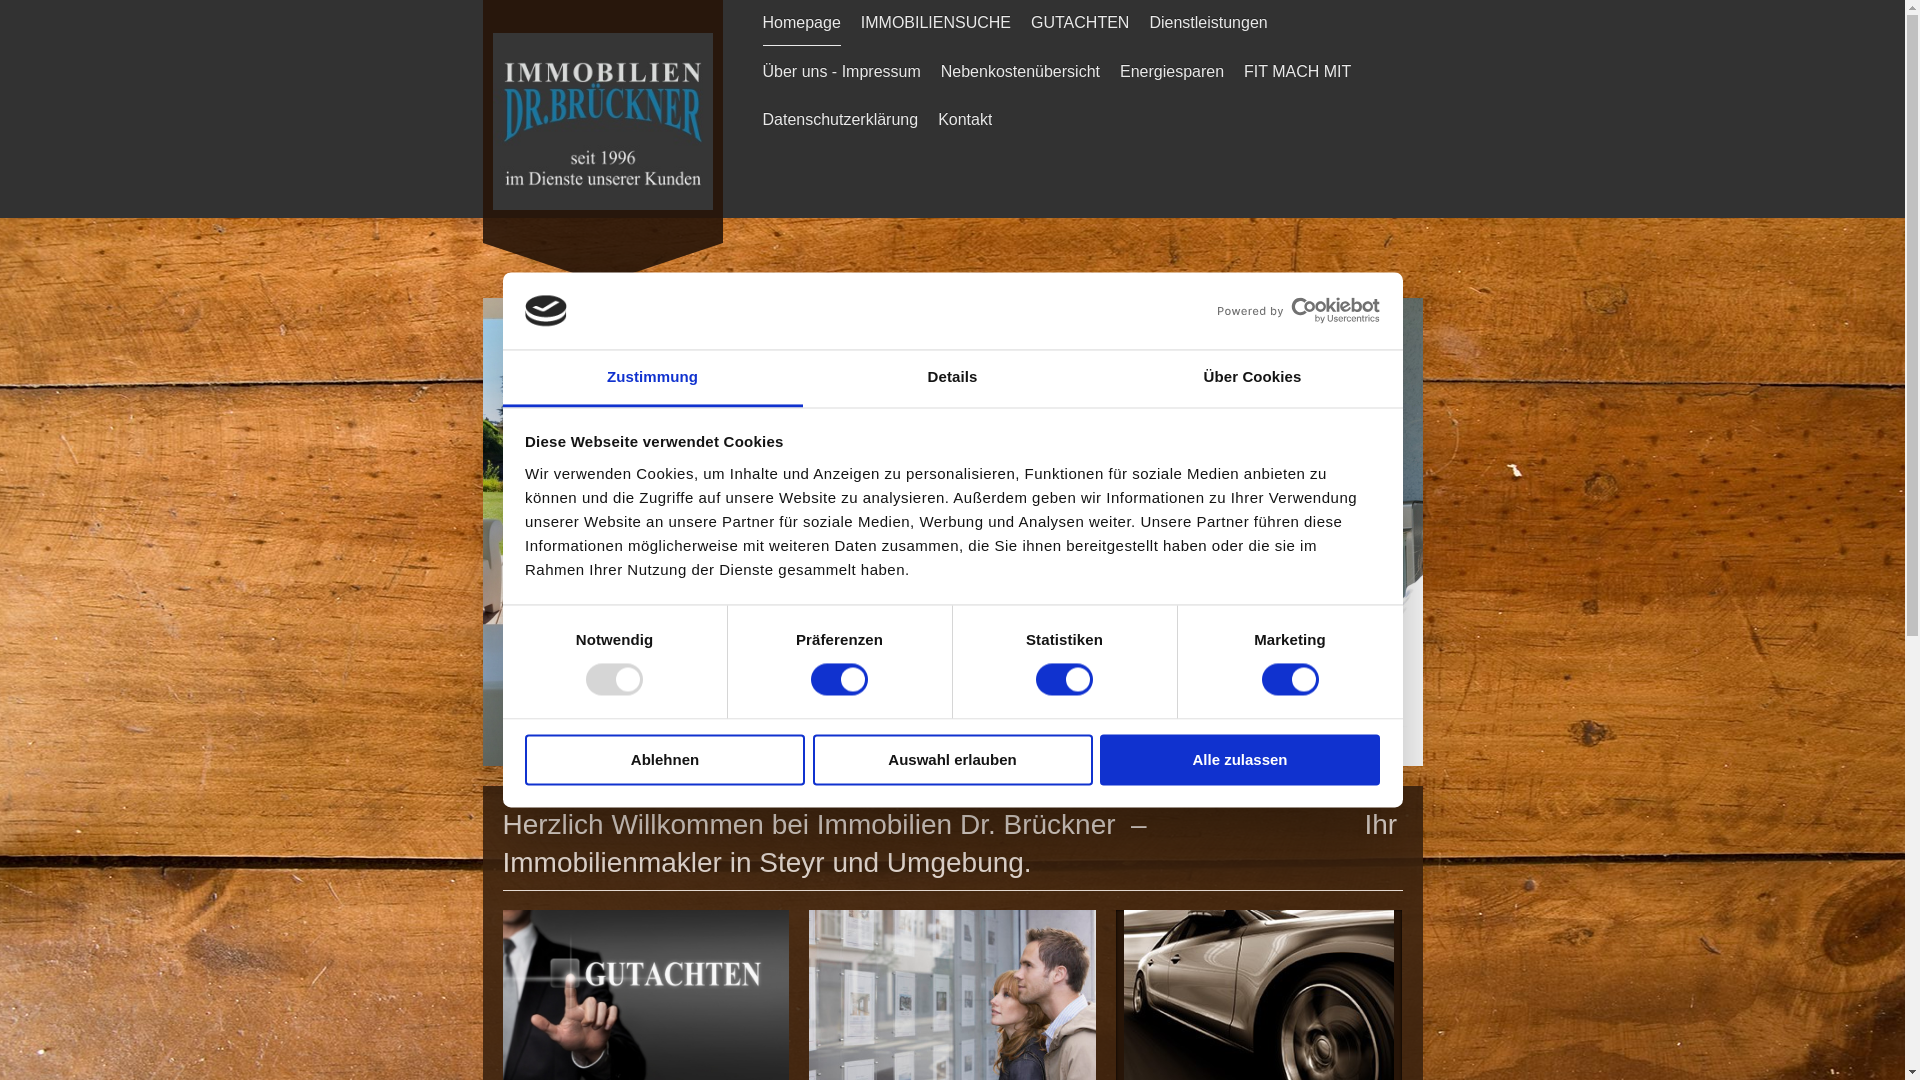 Image resolution: width=1920 pixels, height=1080 pixels. I want to click on Dienstleistungen, so click(1208, 23).